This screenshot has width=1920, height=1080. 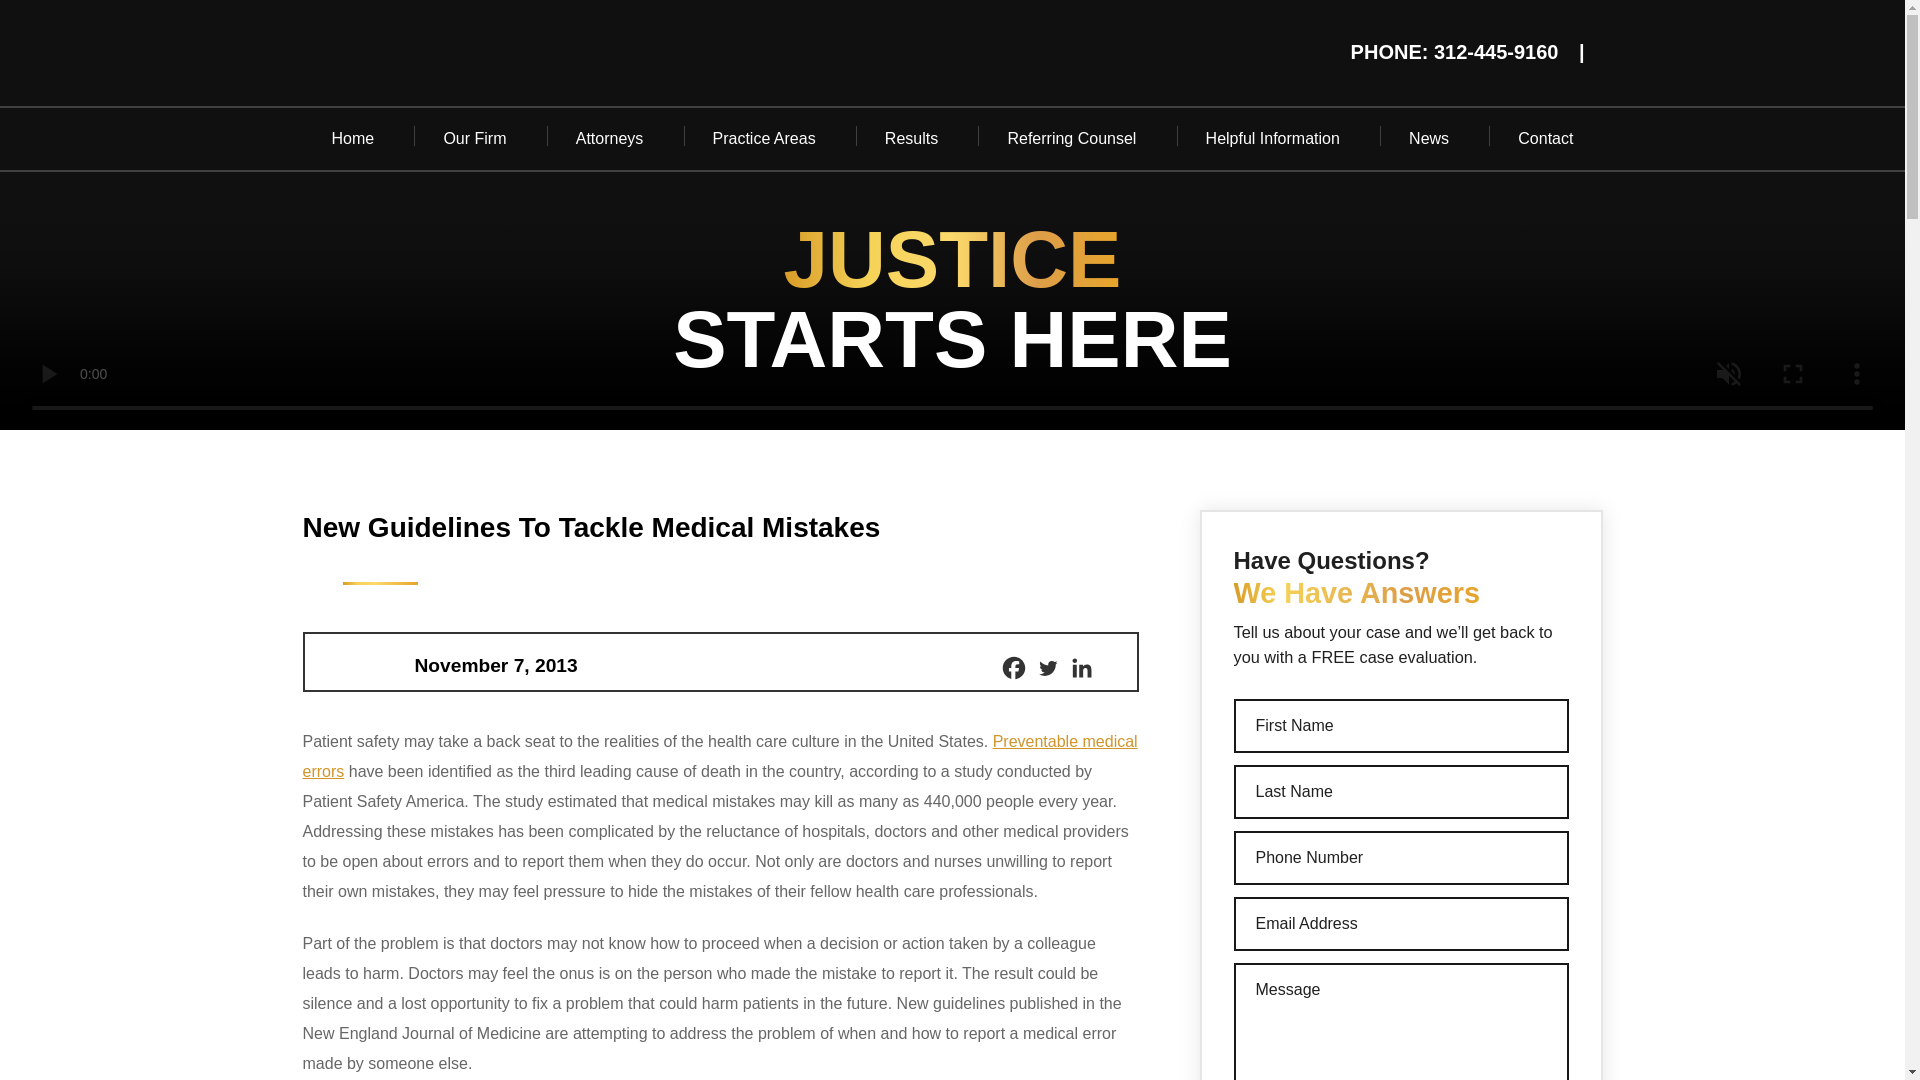 What do you see at coordinates (1071, 138) in the screenshot?
I see `Referring Counsel` at bounding box center [1071, 138].